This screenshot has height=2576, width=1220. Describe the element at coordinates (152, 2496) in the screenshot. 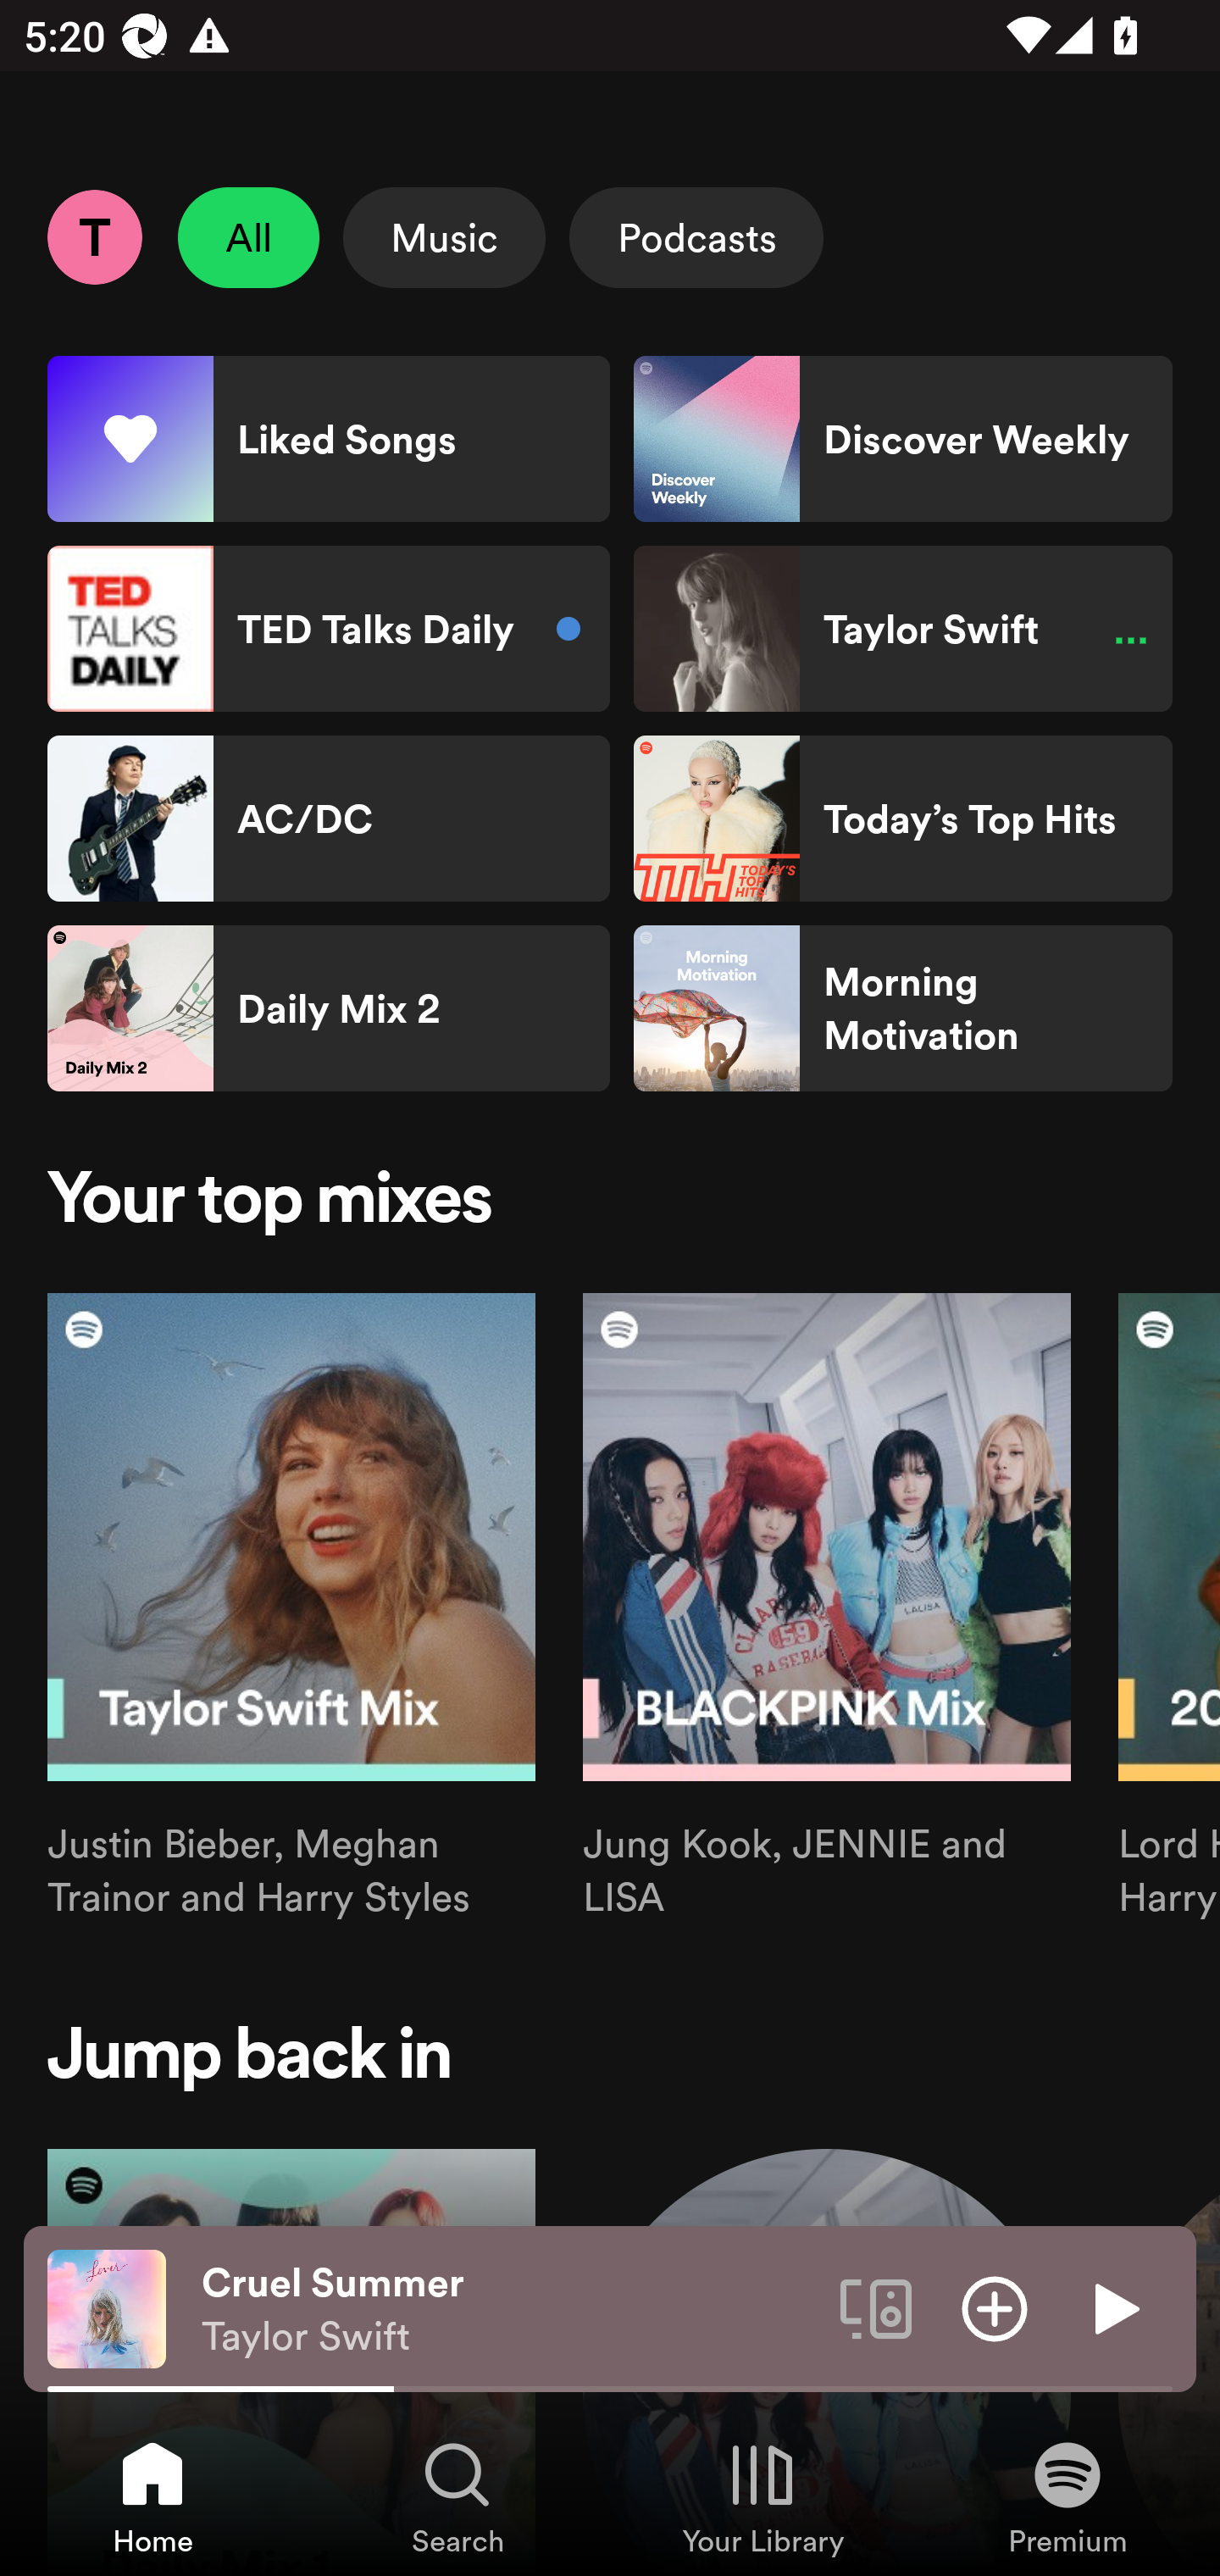

I see `Home, Tab 1 of 4 Home Home` at that location.